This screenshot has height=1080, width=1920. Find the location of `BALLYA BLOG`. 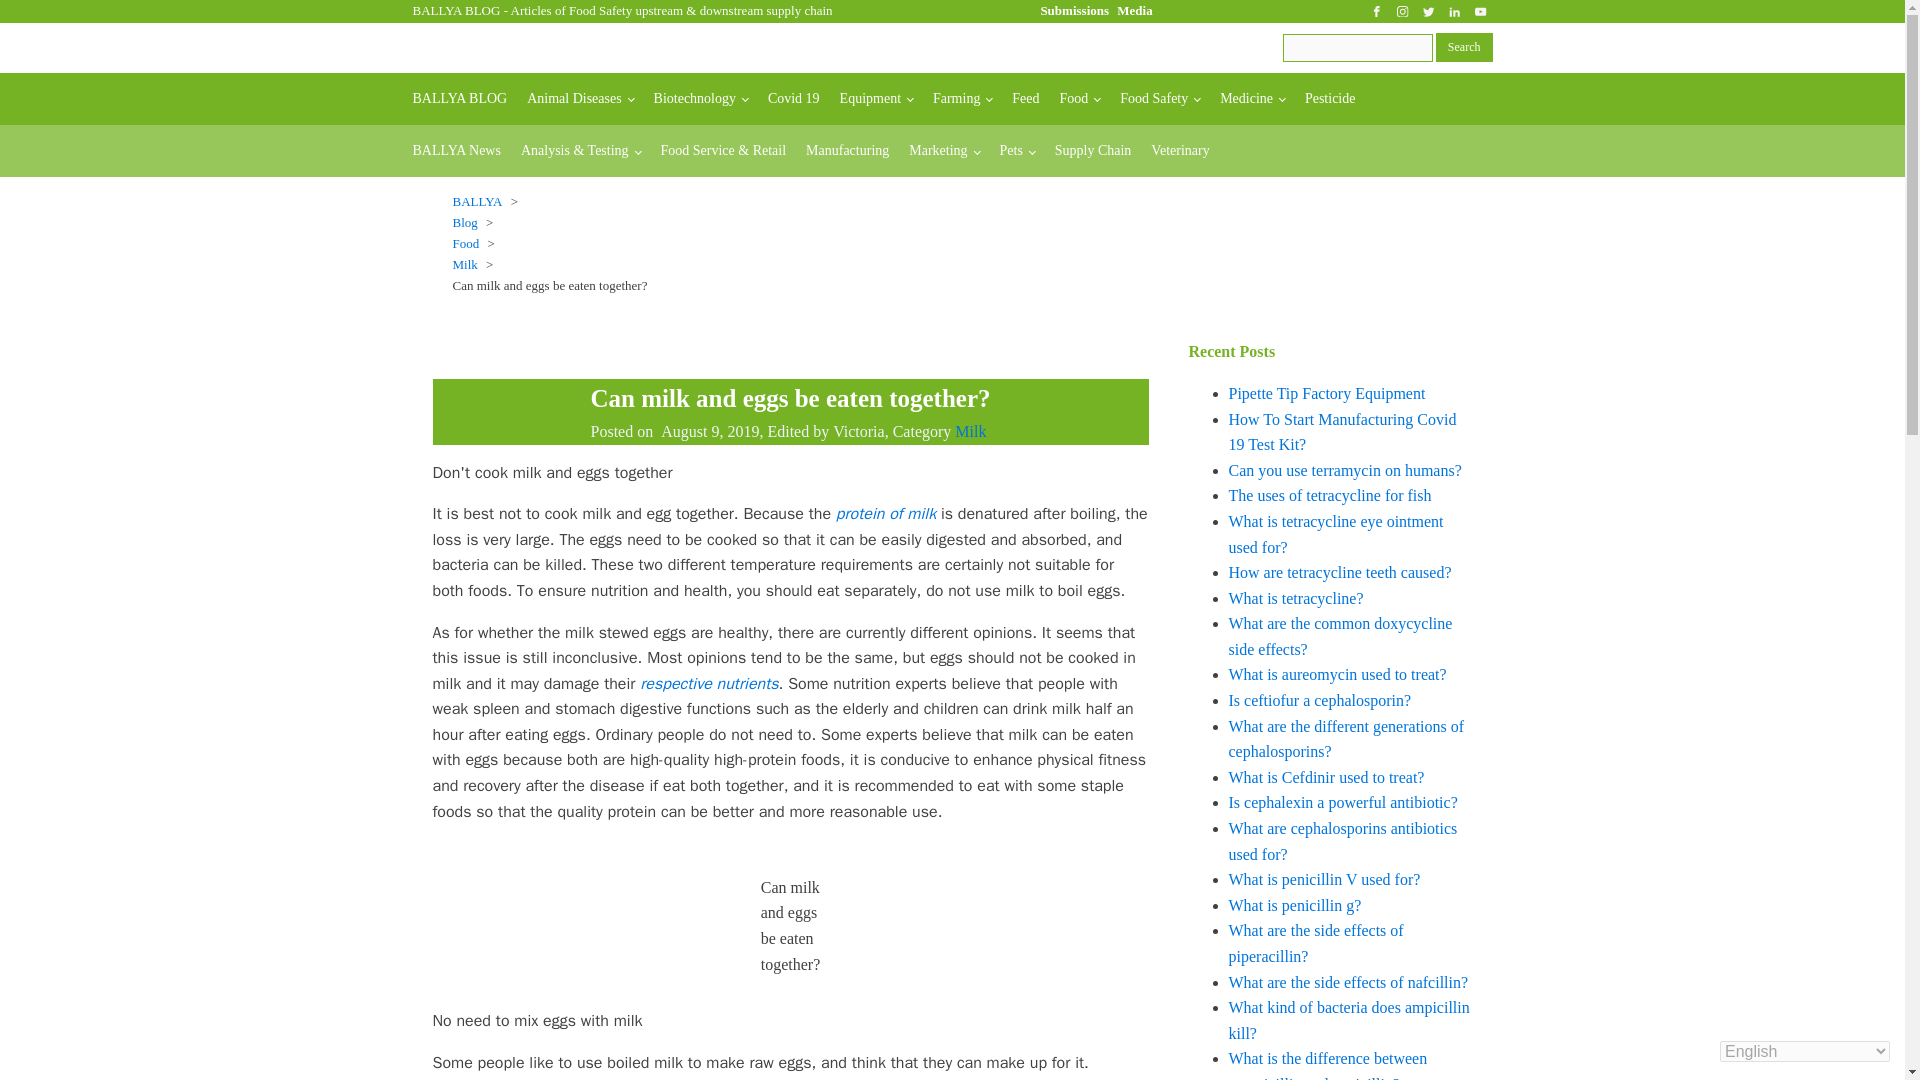

BALLYA BLOG is located at coordinates (456, 10).